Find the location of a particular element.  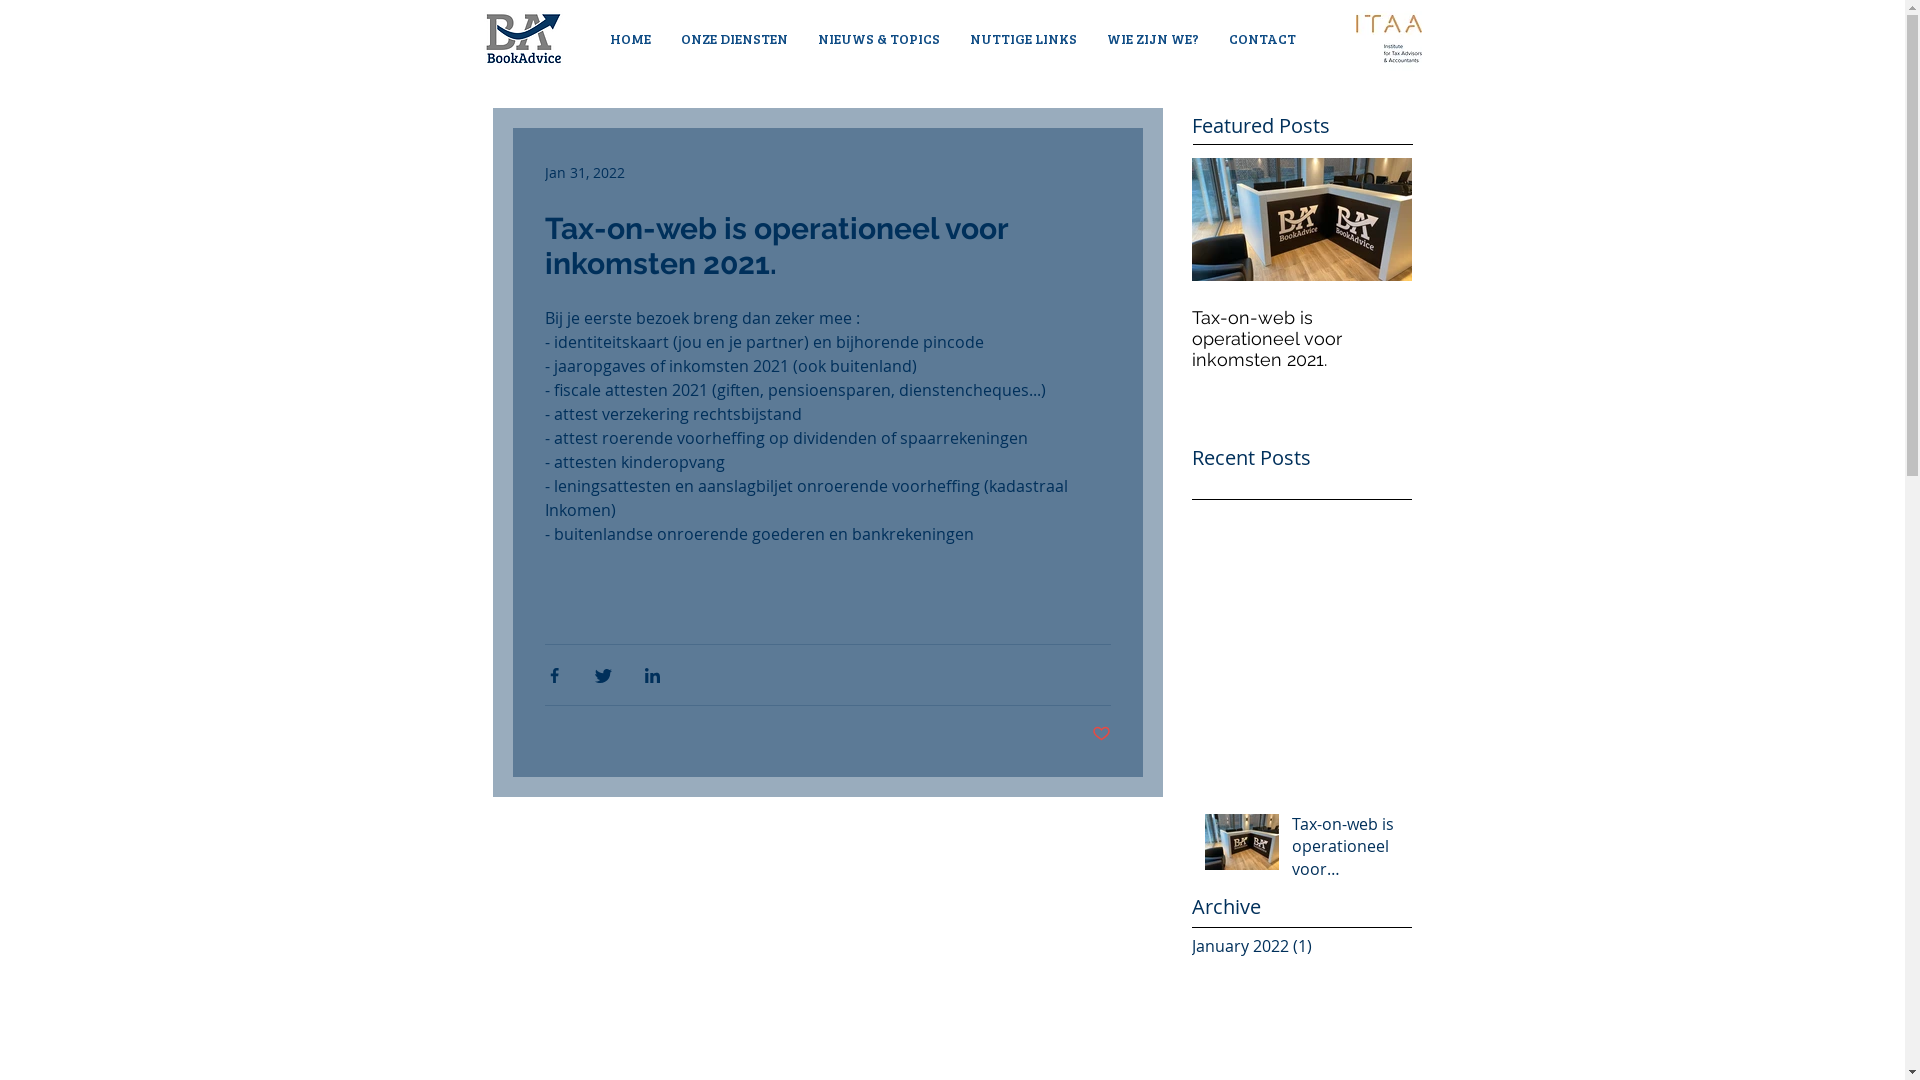

CONTACT is located at coordinates (1262, 39).